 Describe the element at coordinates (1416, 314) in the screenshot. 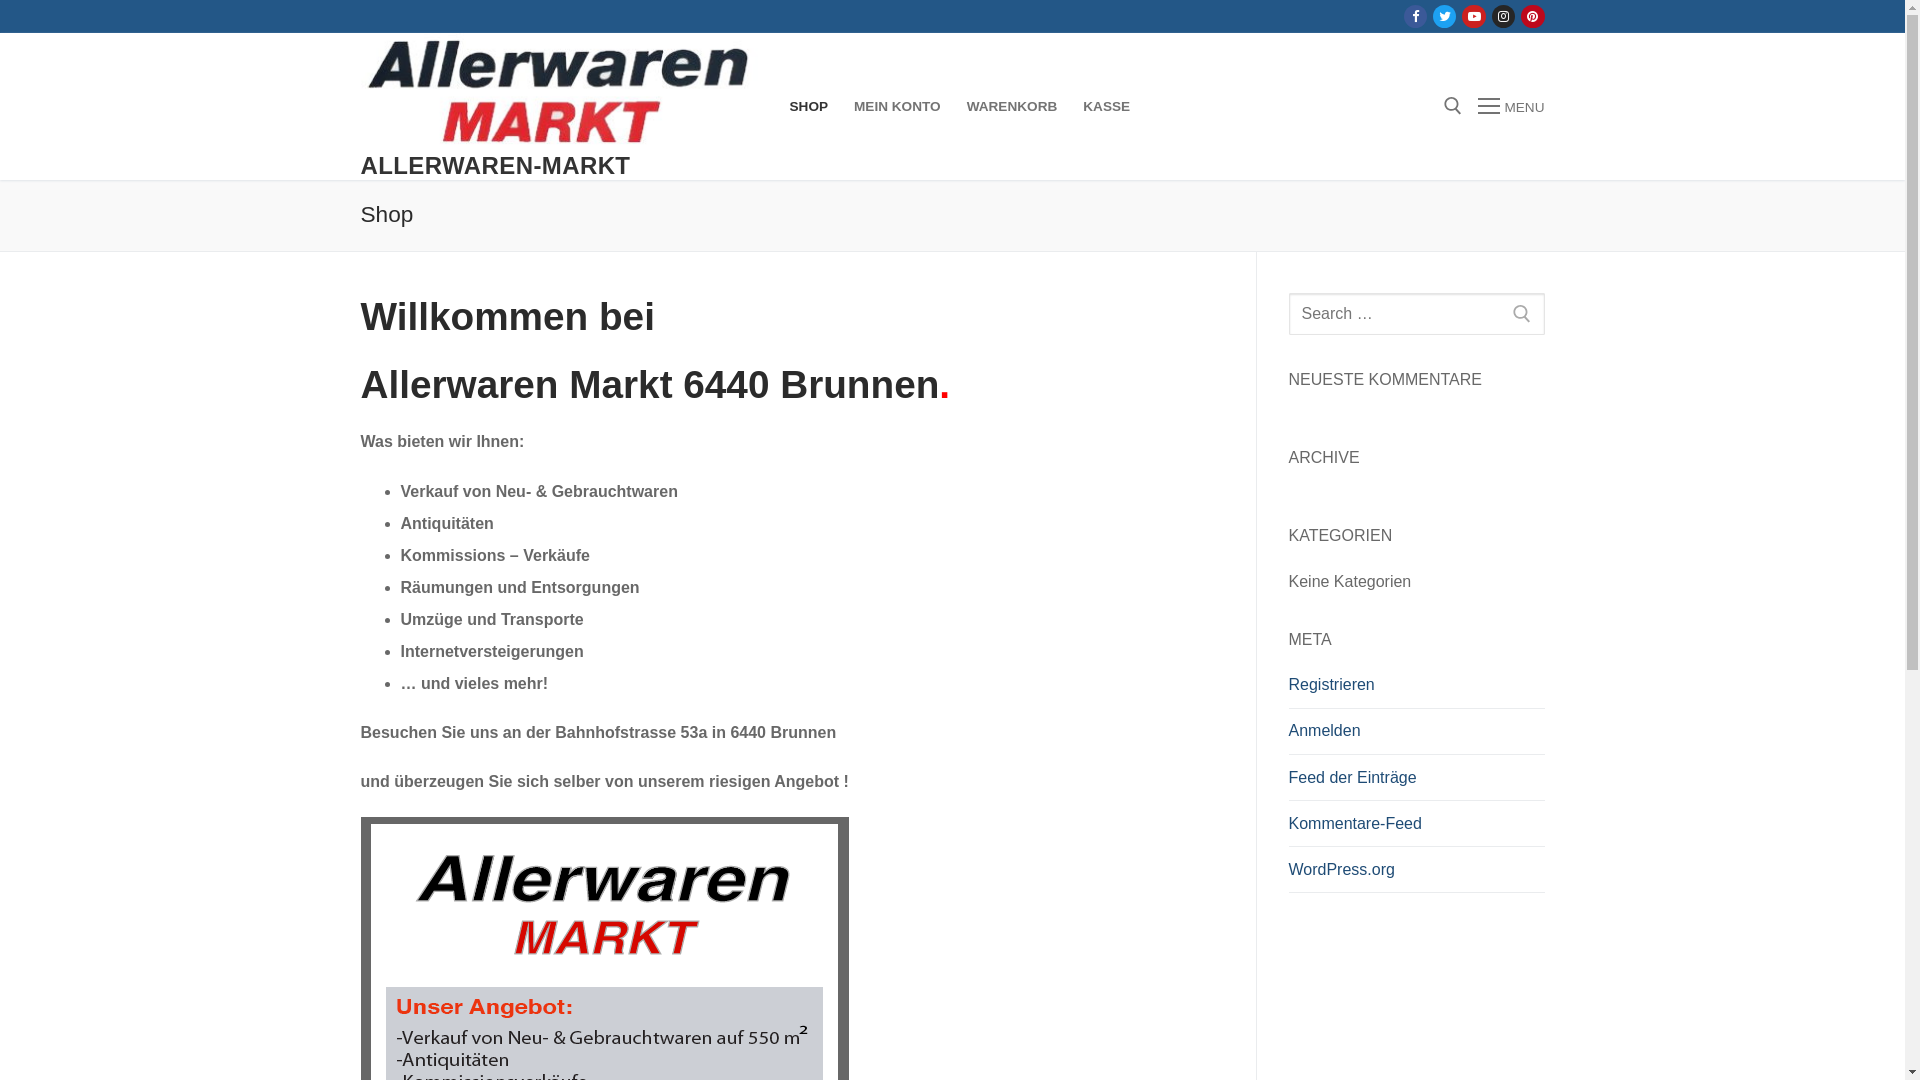

I see `Suchen nach:` at that location.